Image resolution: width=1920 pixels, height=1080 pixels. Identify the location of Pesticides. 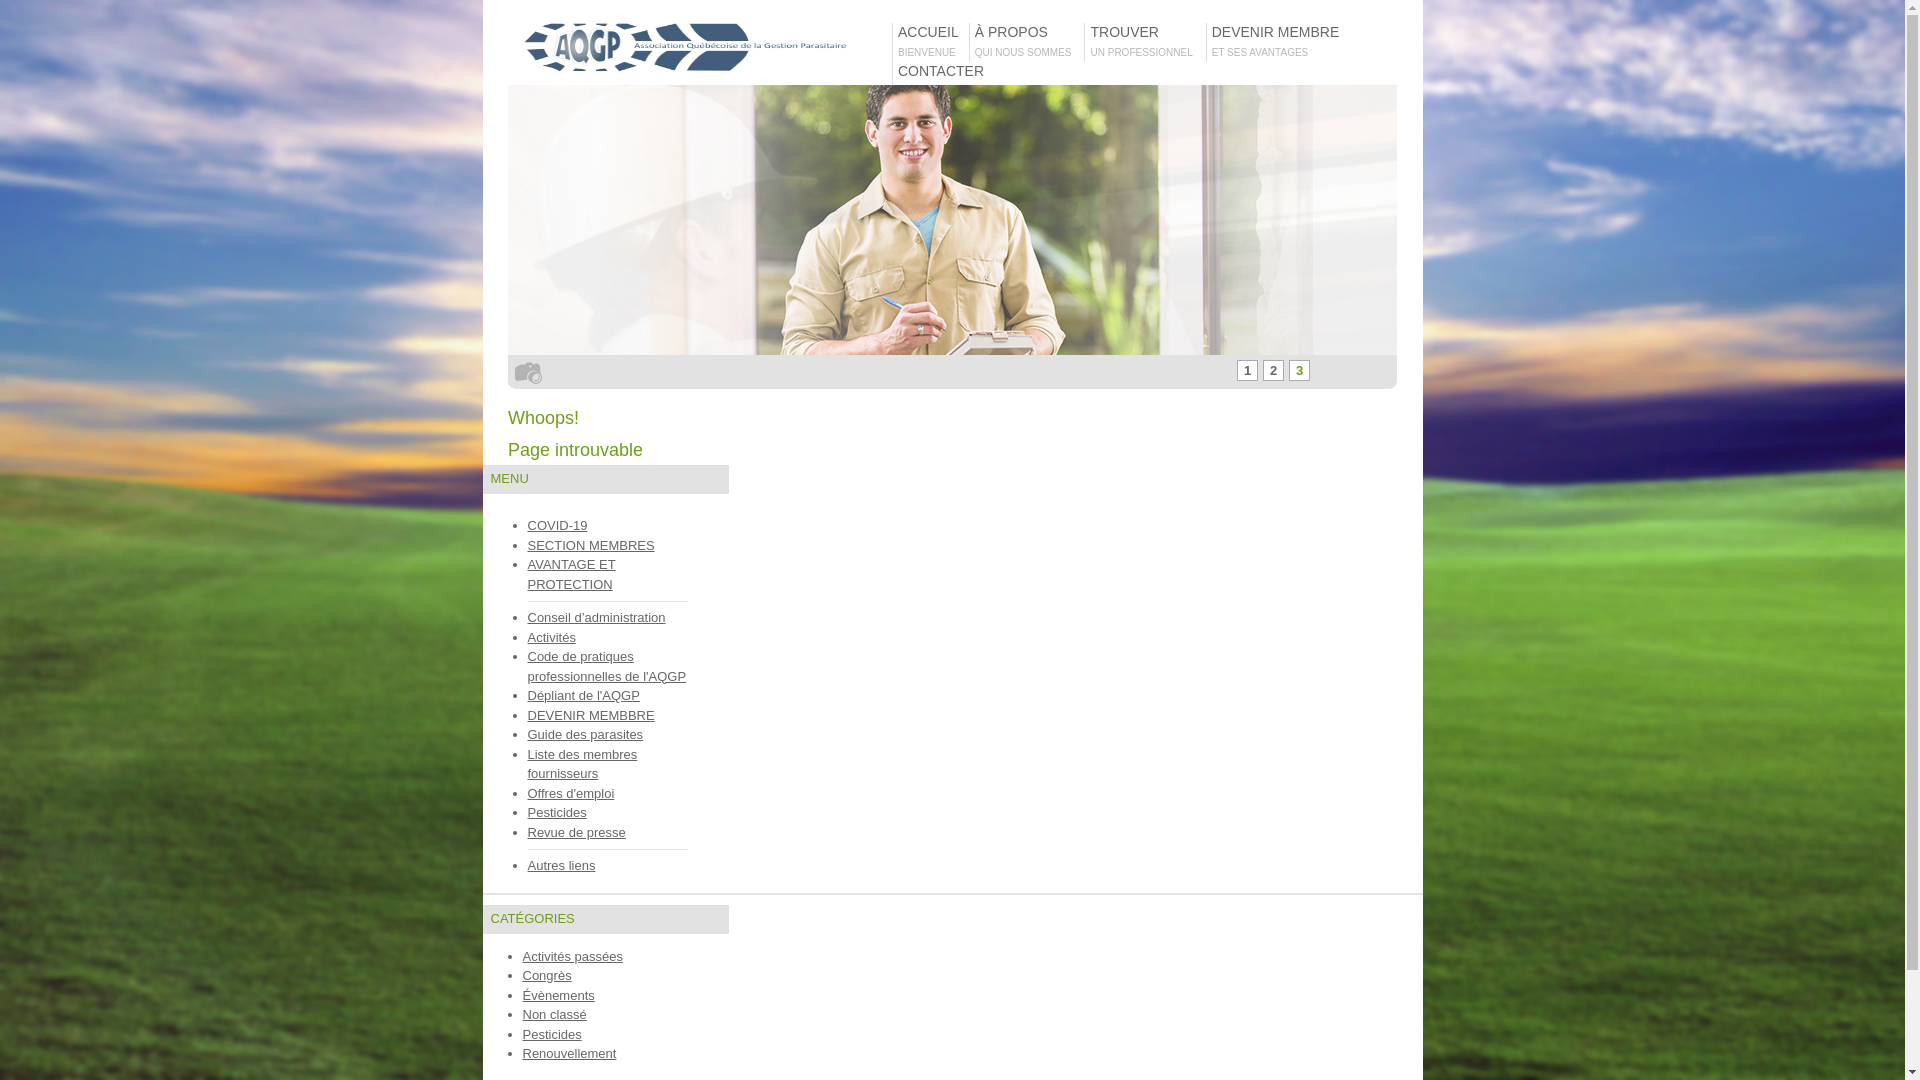
(552, 1034).